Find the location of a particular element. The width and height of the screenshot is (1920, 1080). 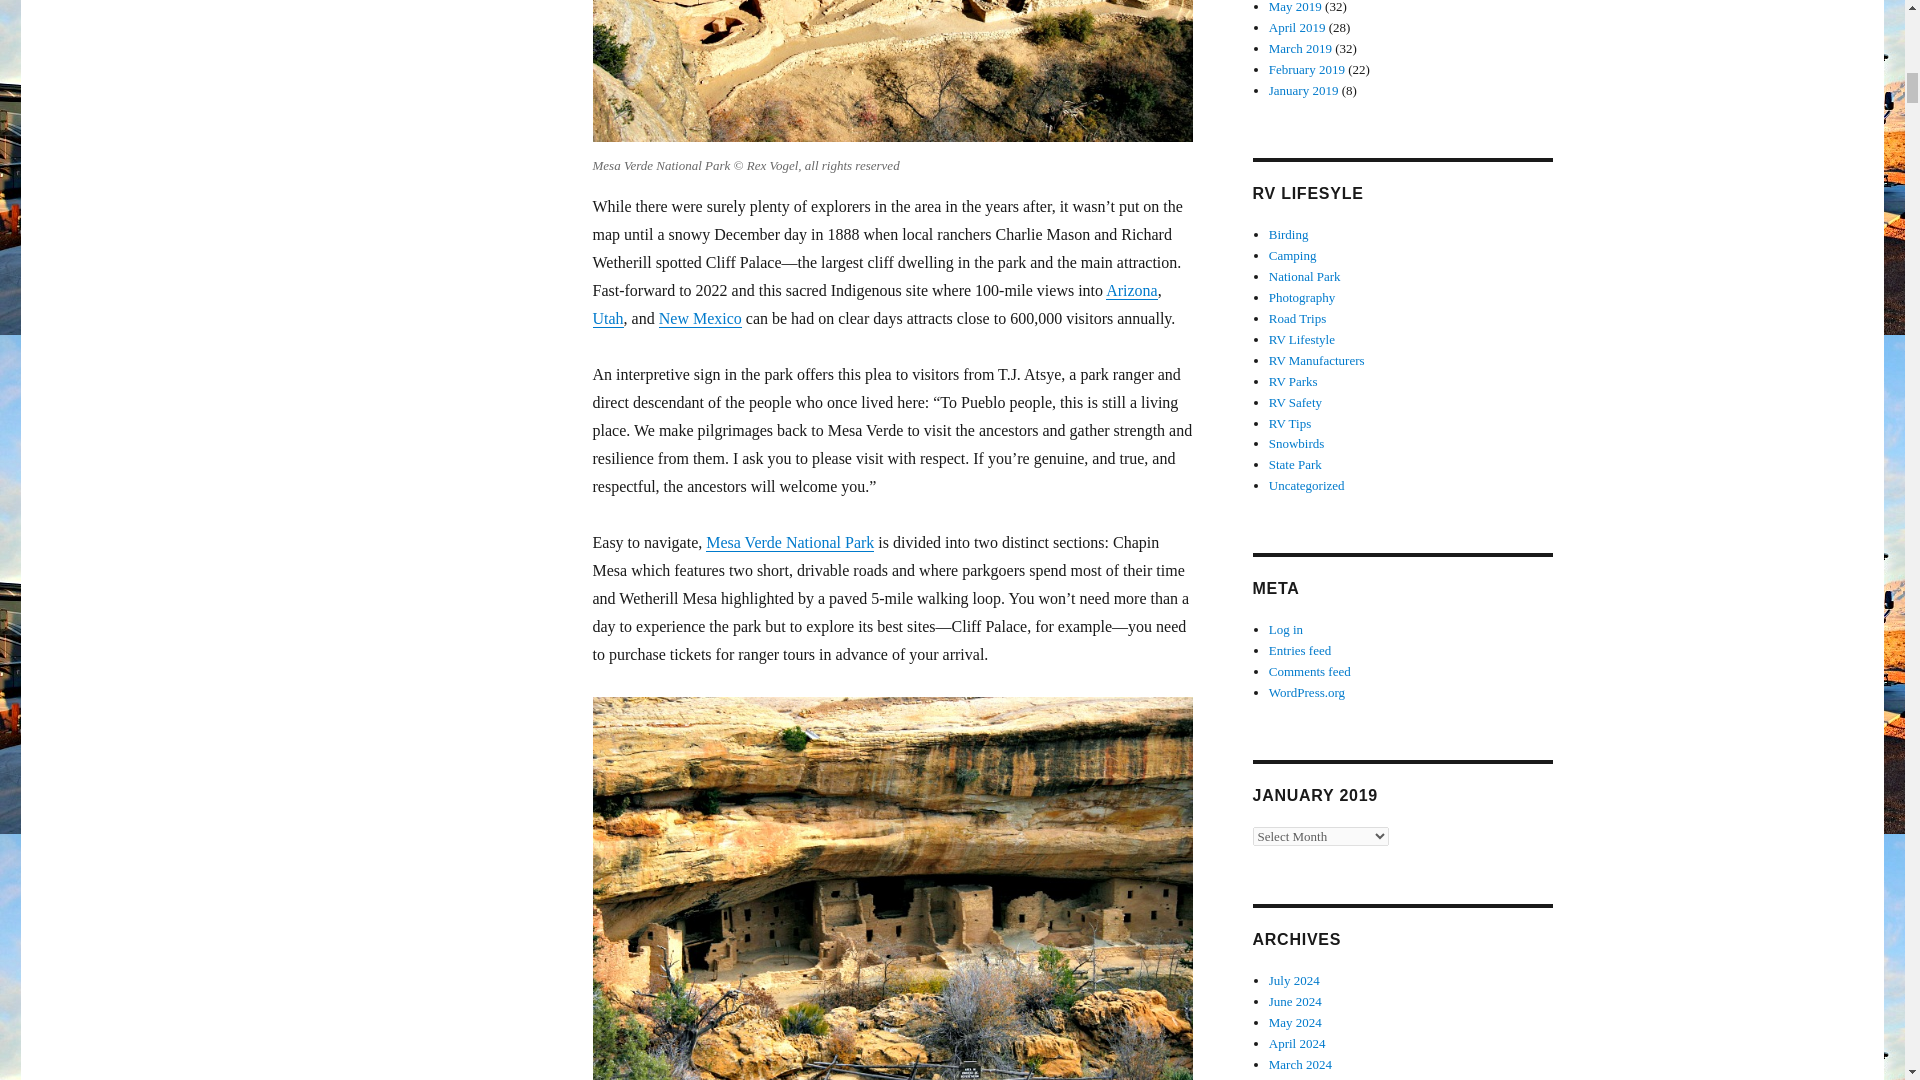

Mesa Verde National Park is located at coordinates (790, 542).